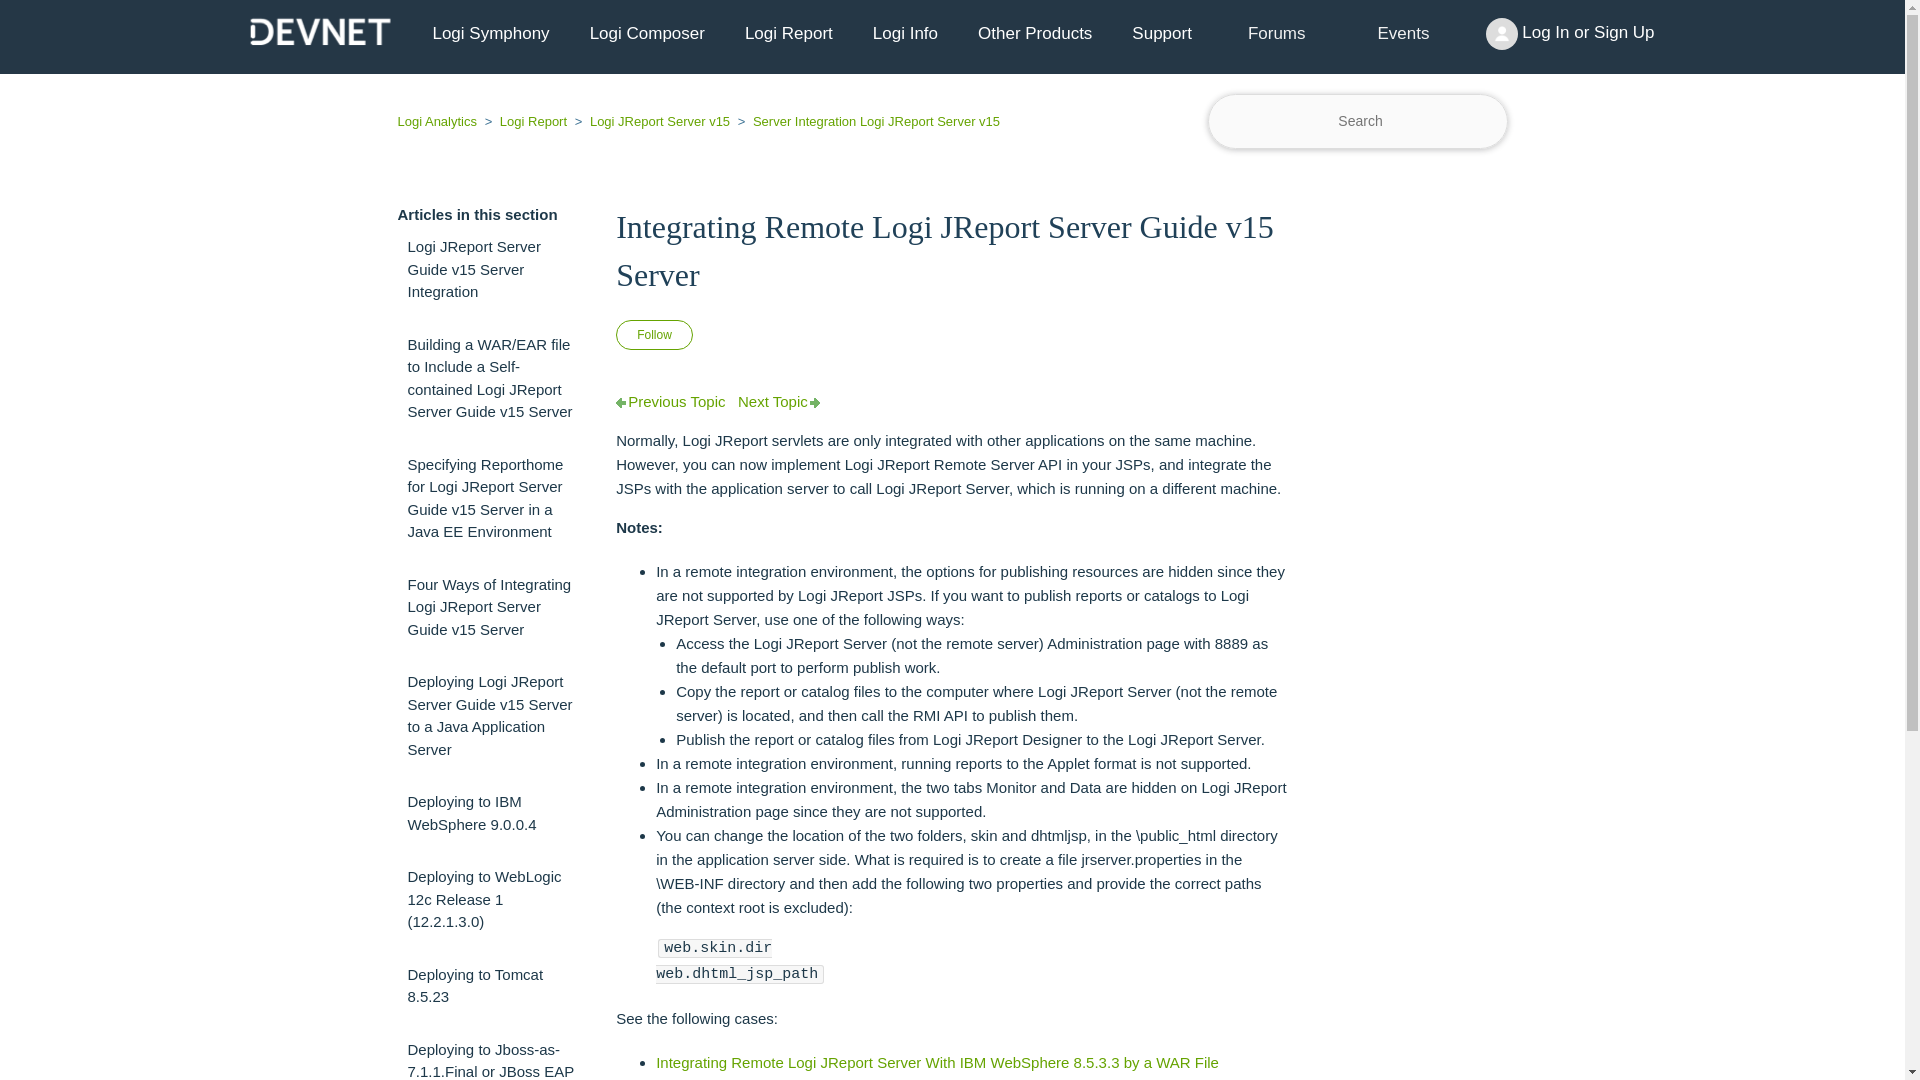  What do you see at coordinates (490, 34) in the screenshot?
I see `Logi Symphony` at bounding box center [490, 34].